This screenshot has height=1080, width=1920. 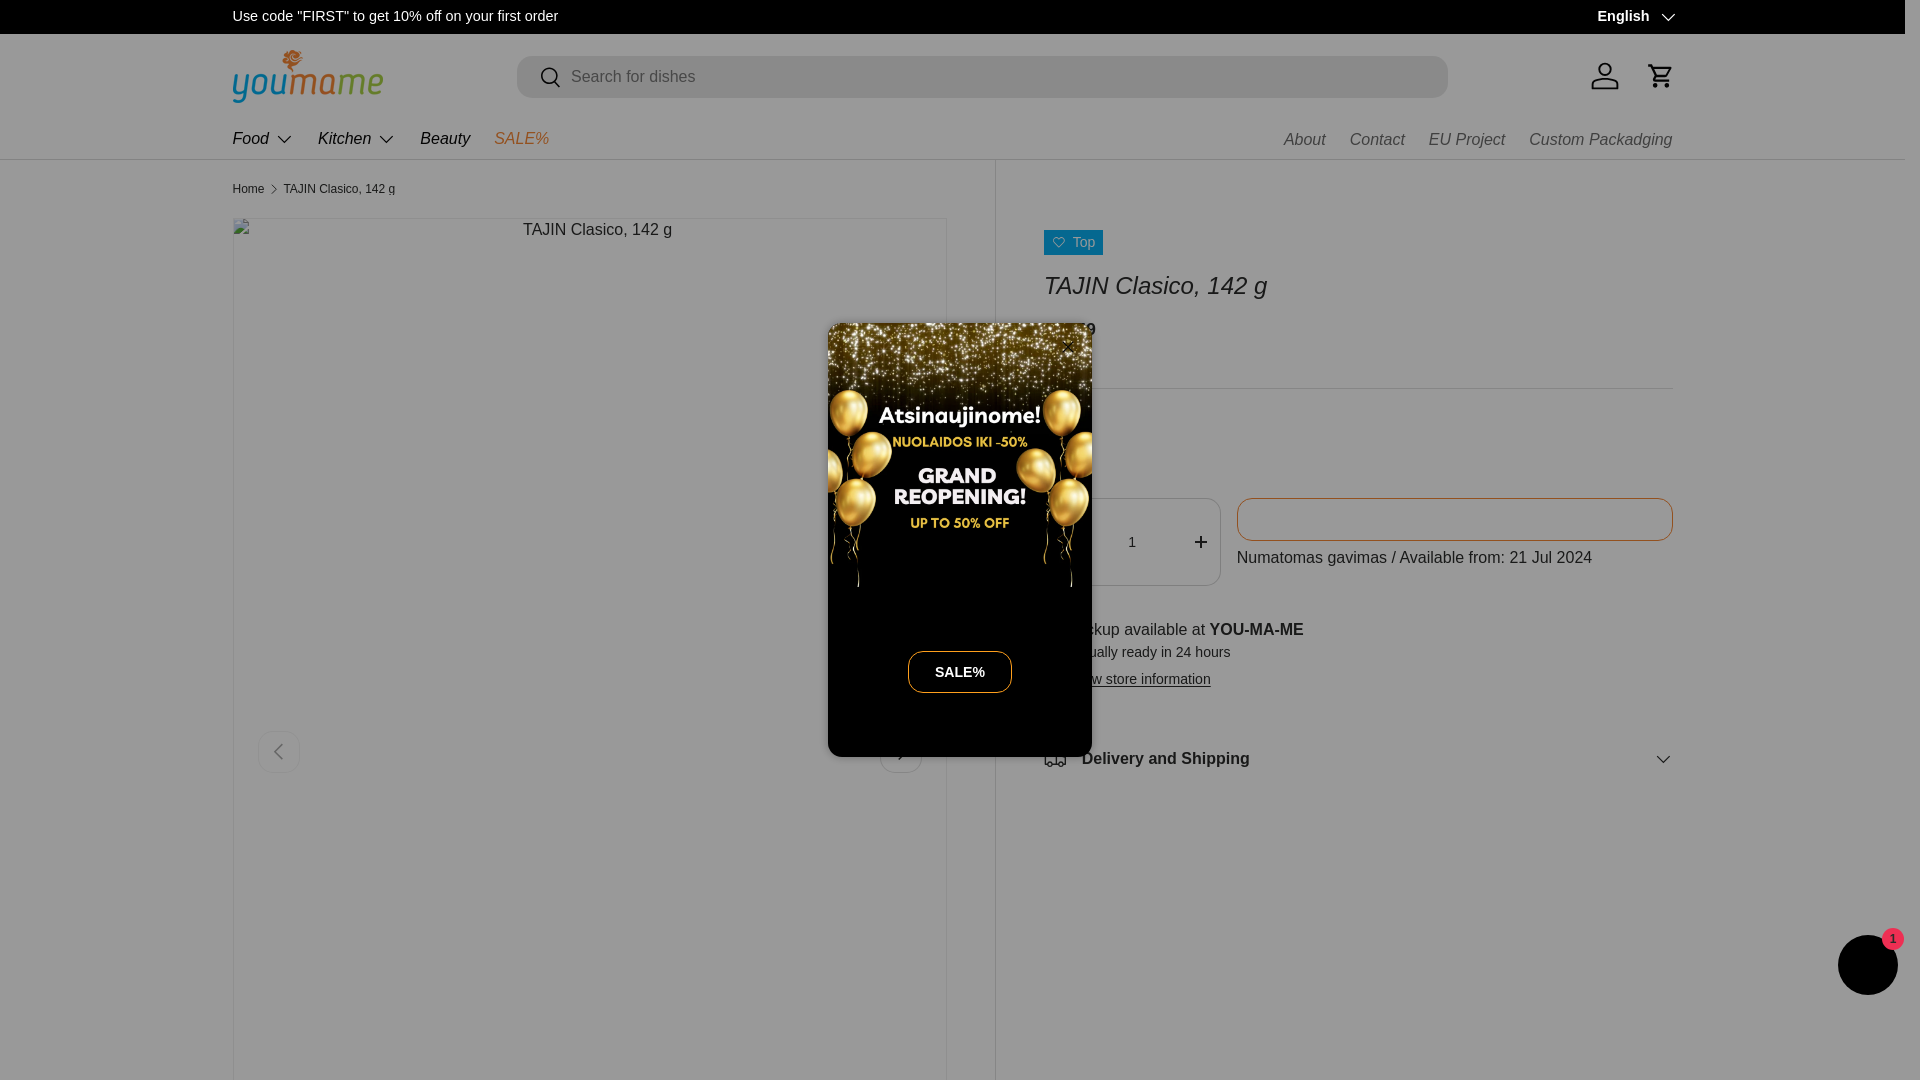 I want to click on Cart, so click(x=1659, y=76).